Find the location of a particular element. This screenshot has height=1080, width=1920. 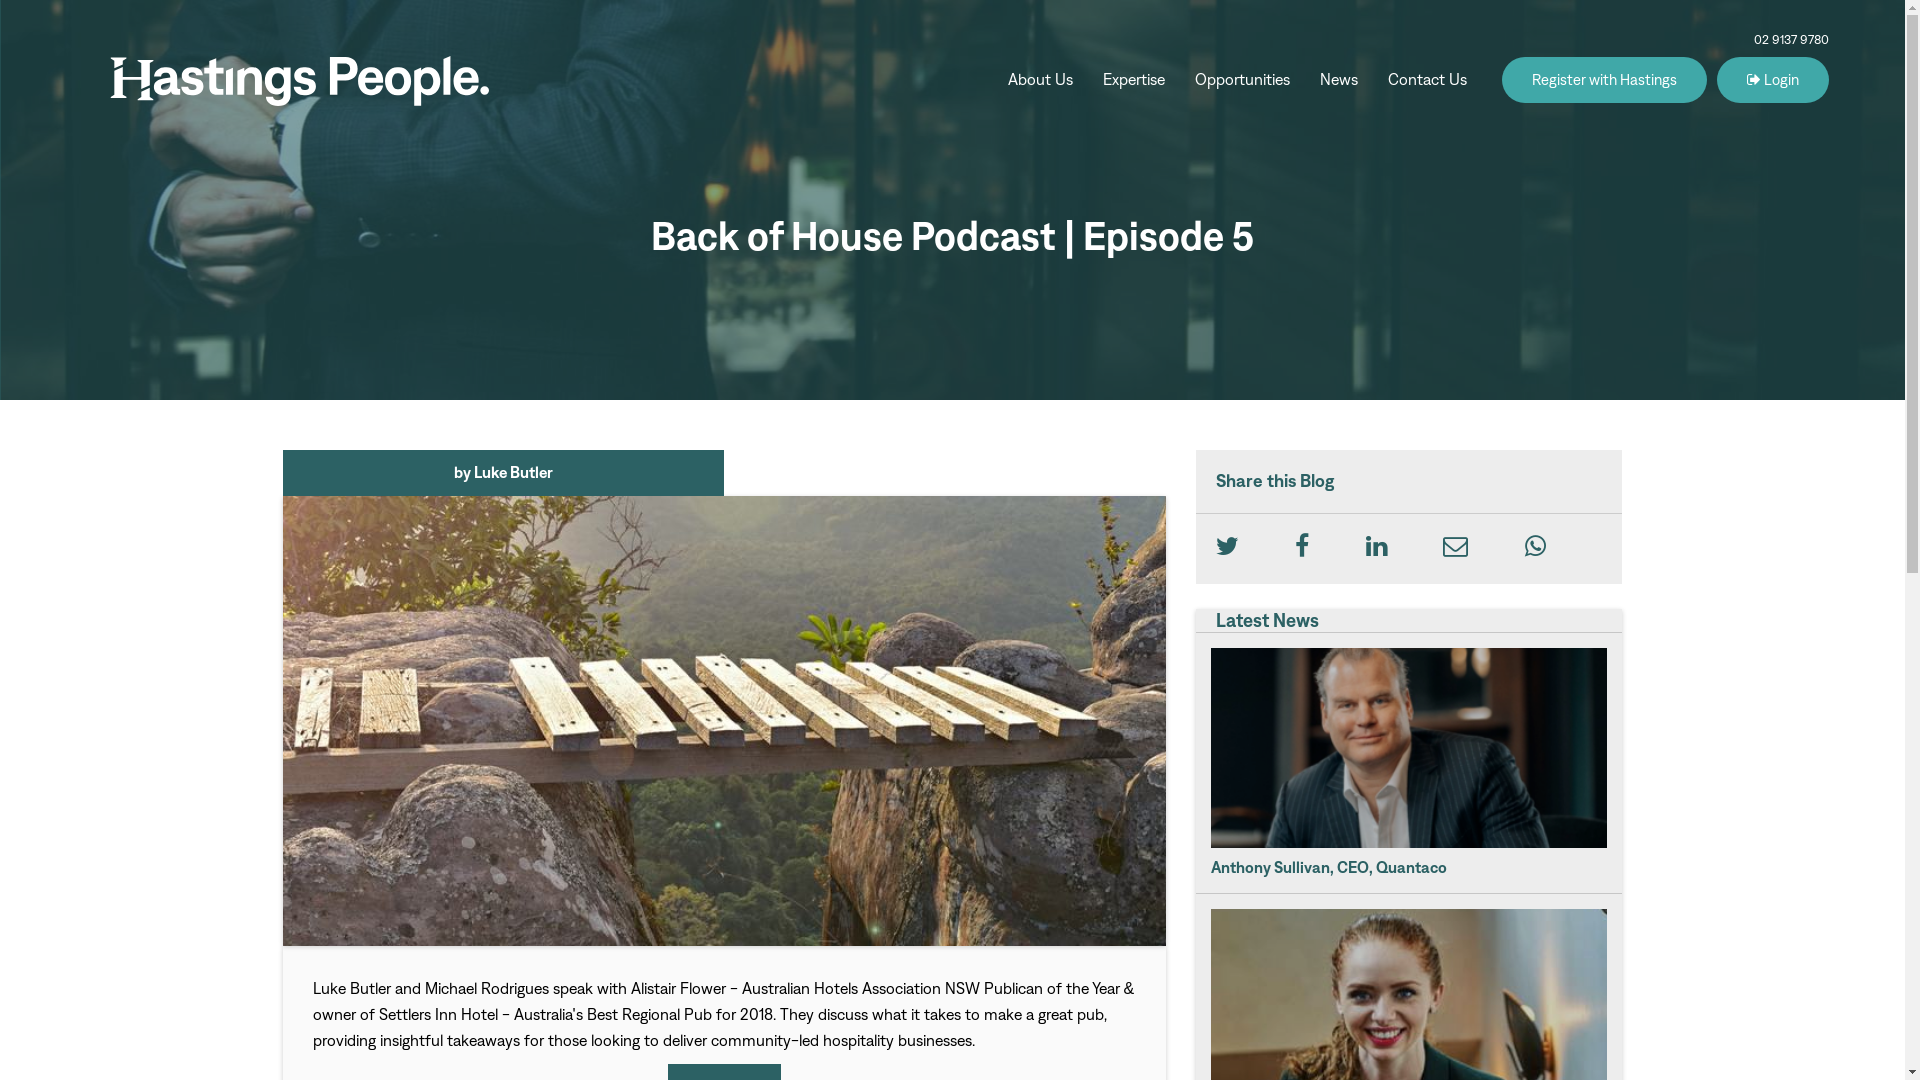

Hastings People is located at coordinates (301, 80).